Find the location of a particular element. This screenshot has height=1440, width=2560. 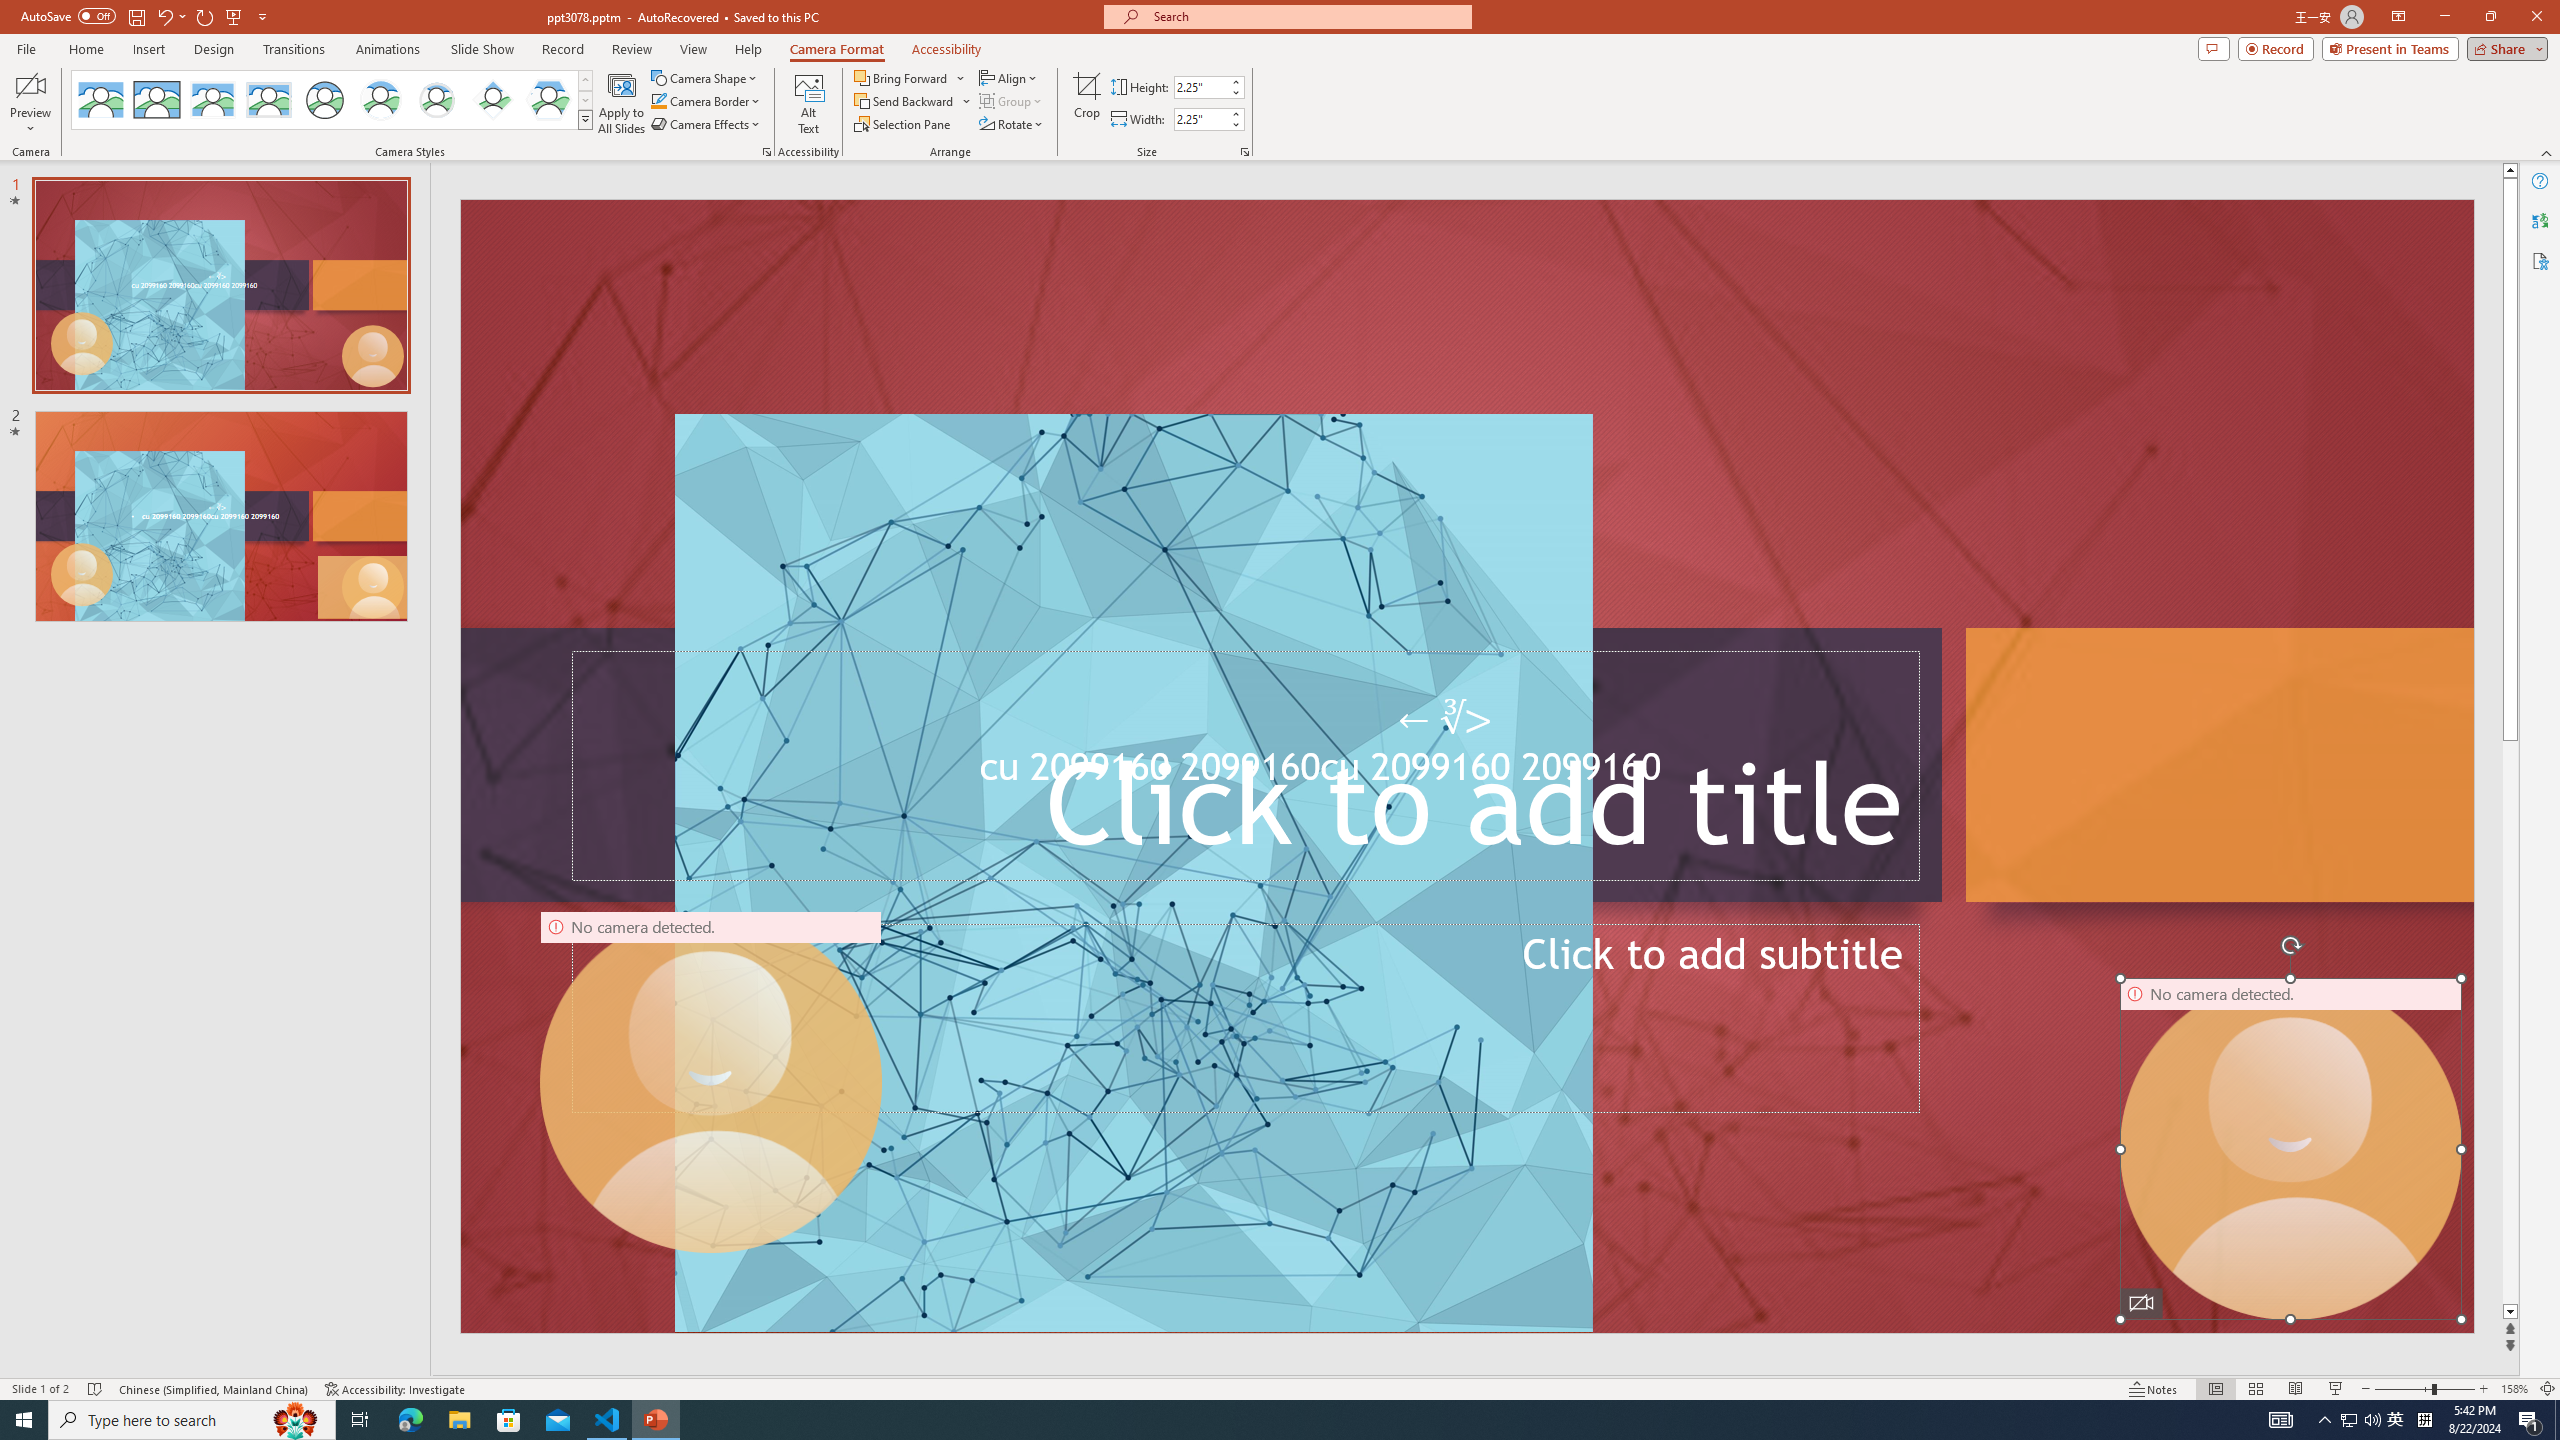

Zoom 158% is located at coordinates (2514, 1389).